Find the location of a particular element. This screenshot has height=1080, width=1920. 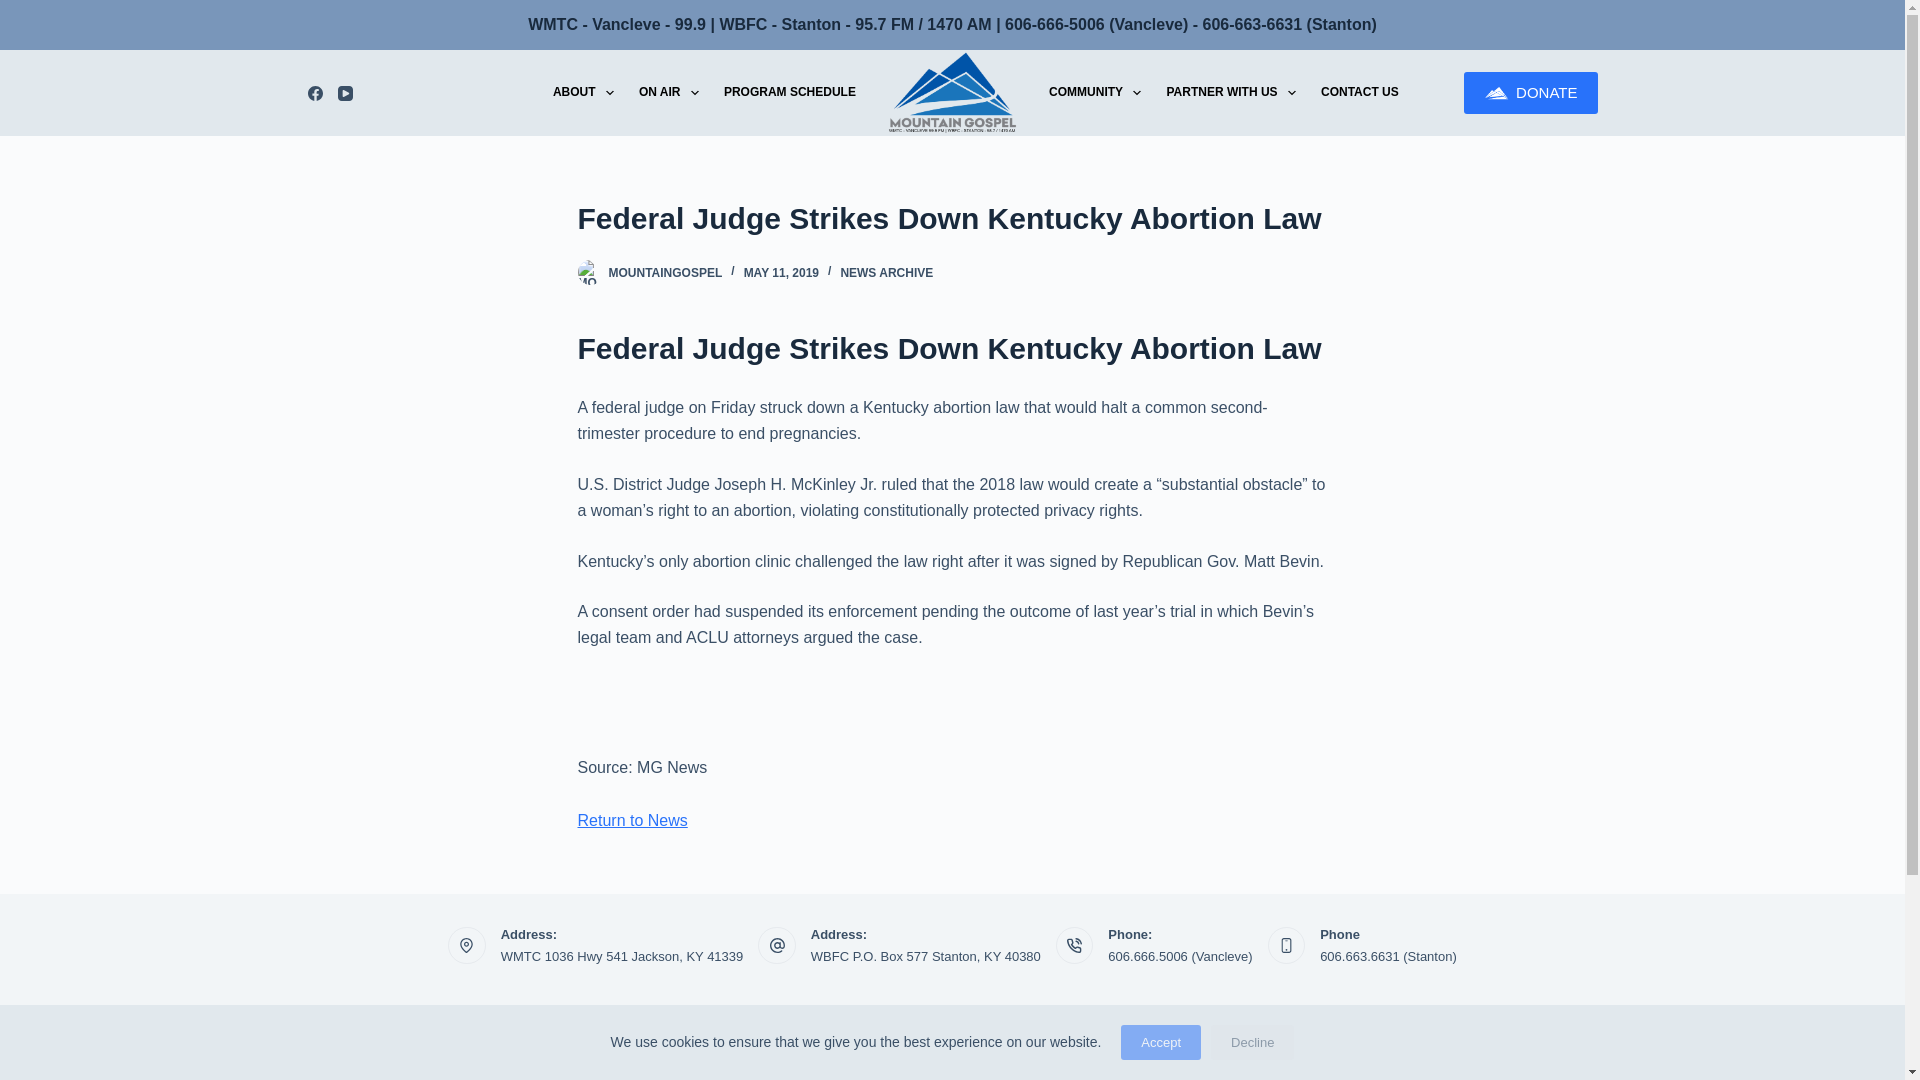

NEWS ARCHIVE is located at coordinates (886, 272).